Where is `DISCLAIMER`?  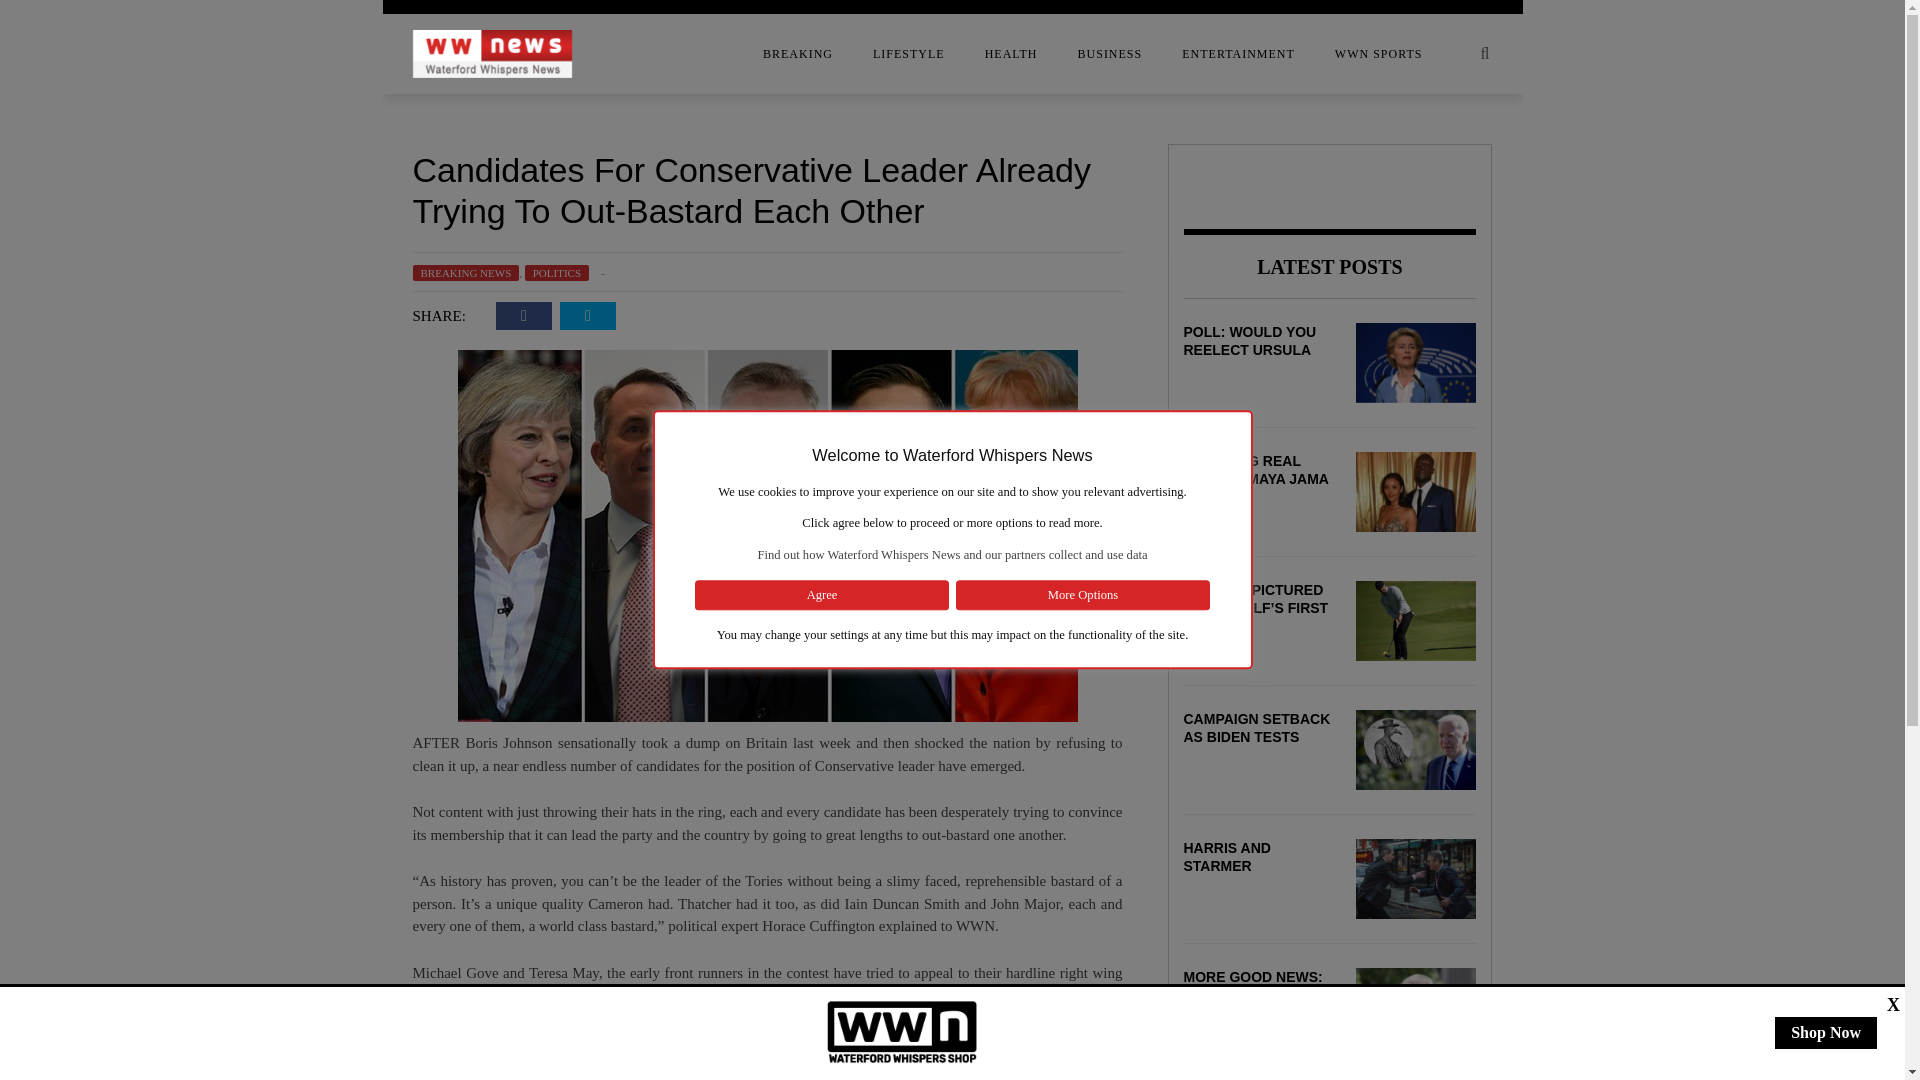 DISCLAIMER is located at coordinates (252, 193).